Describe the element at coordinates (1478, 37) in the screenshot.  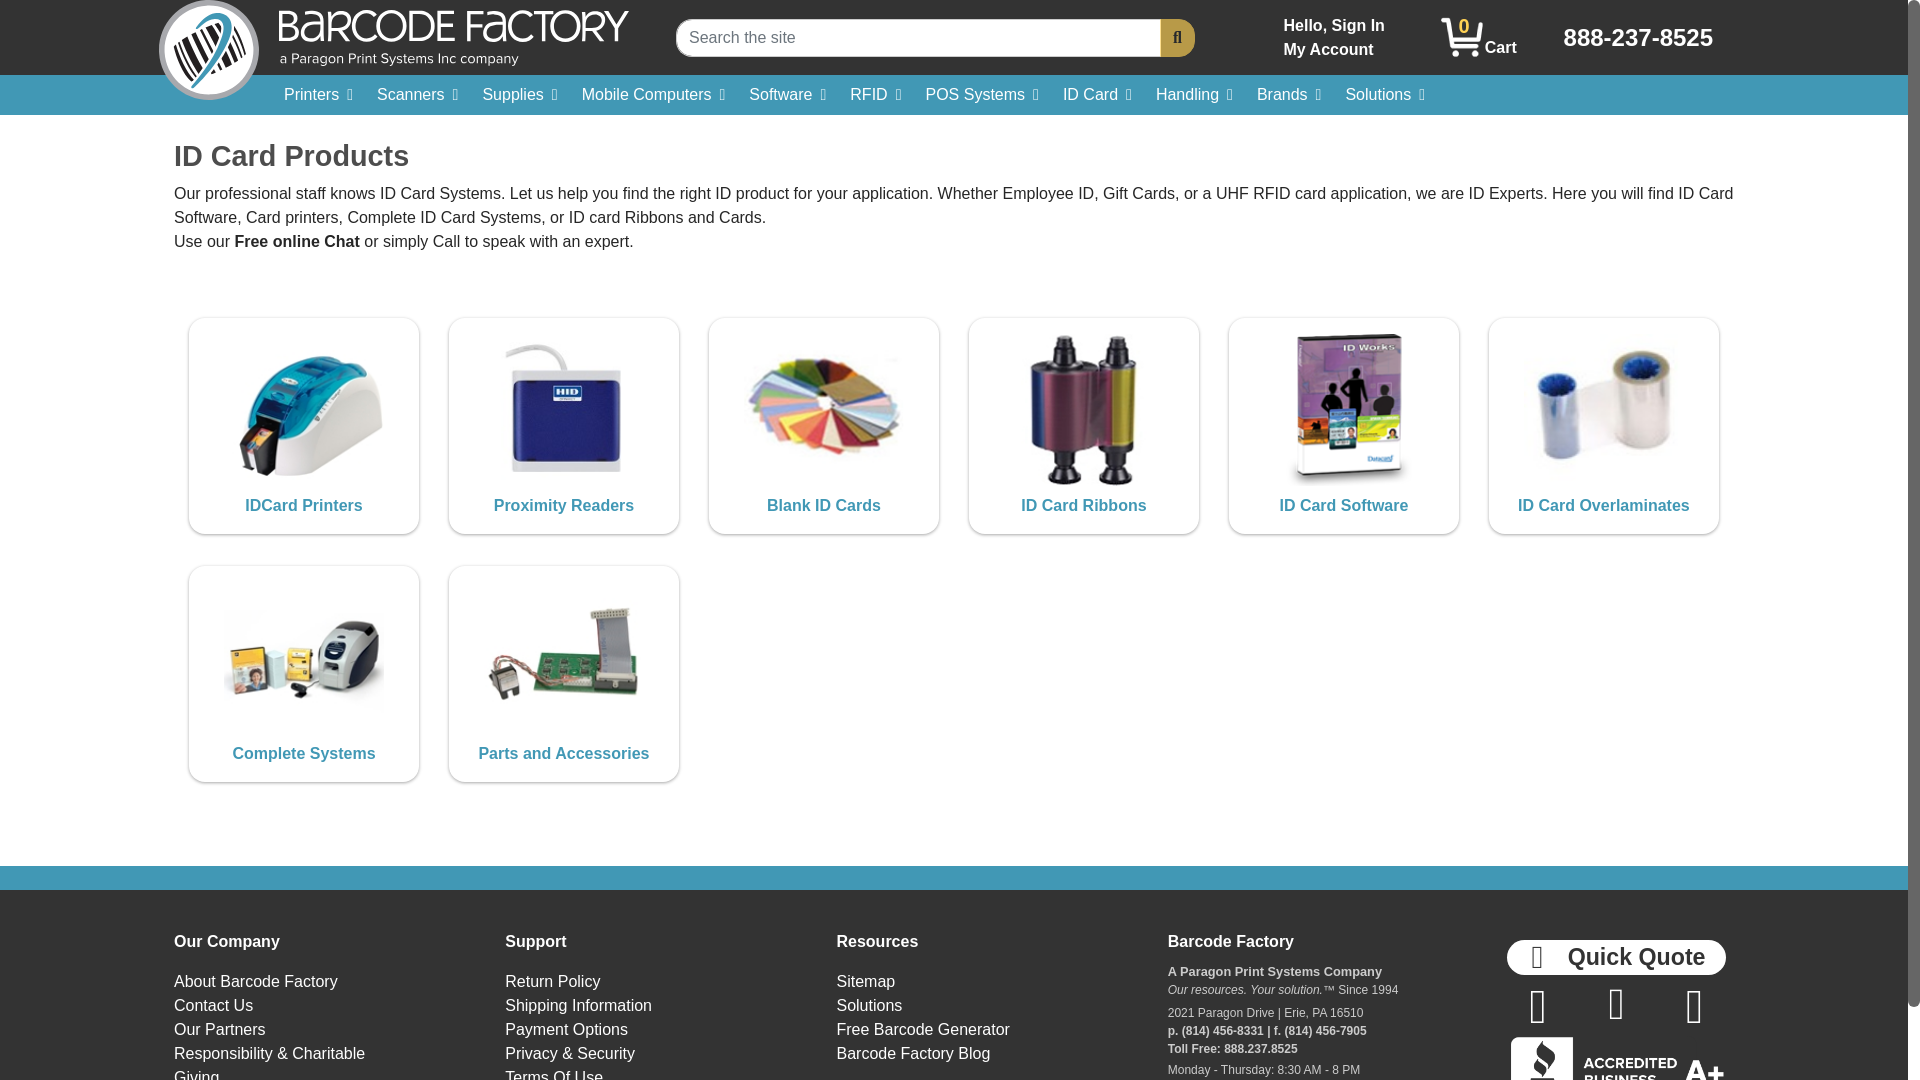
I see `Printers` at that location.